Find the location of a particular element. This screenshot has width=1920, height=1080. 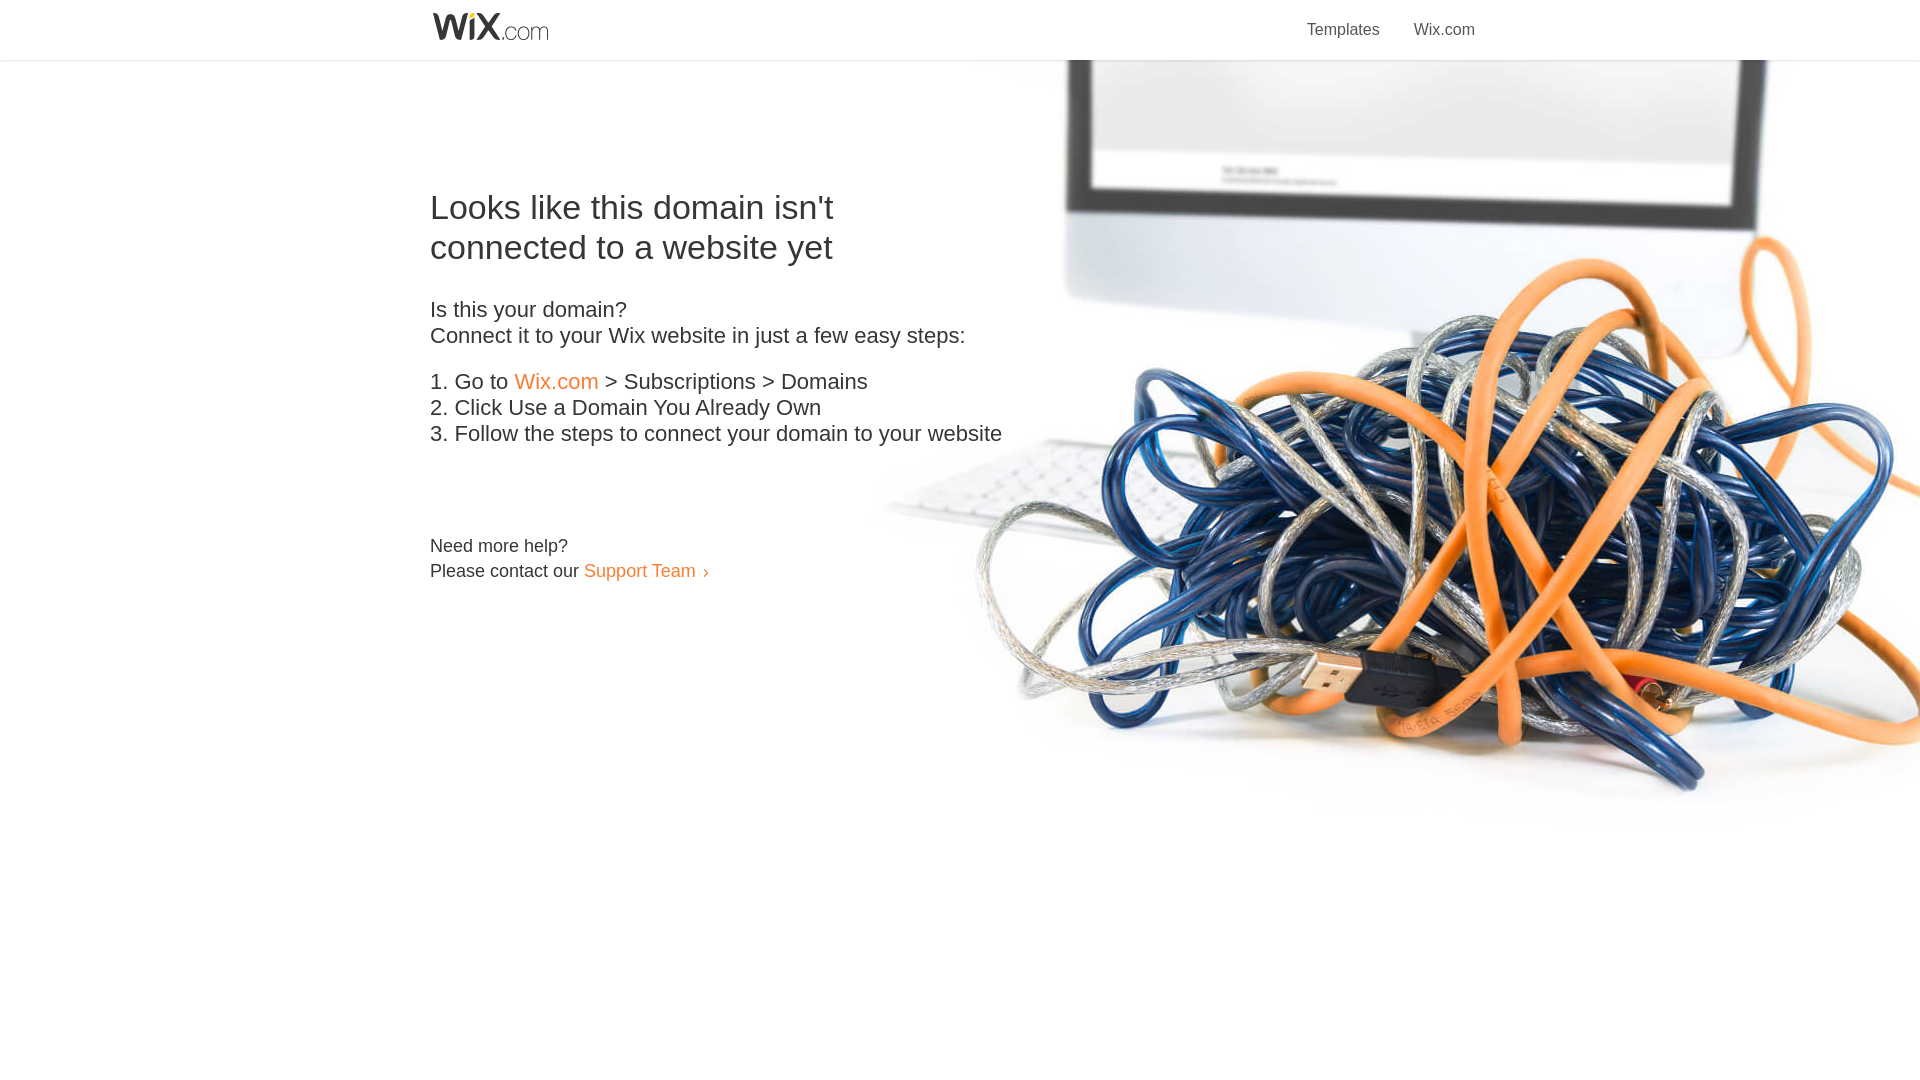

Support Team is located at coordinates (639, 570).